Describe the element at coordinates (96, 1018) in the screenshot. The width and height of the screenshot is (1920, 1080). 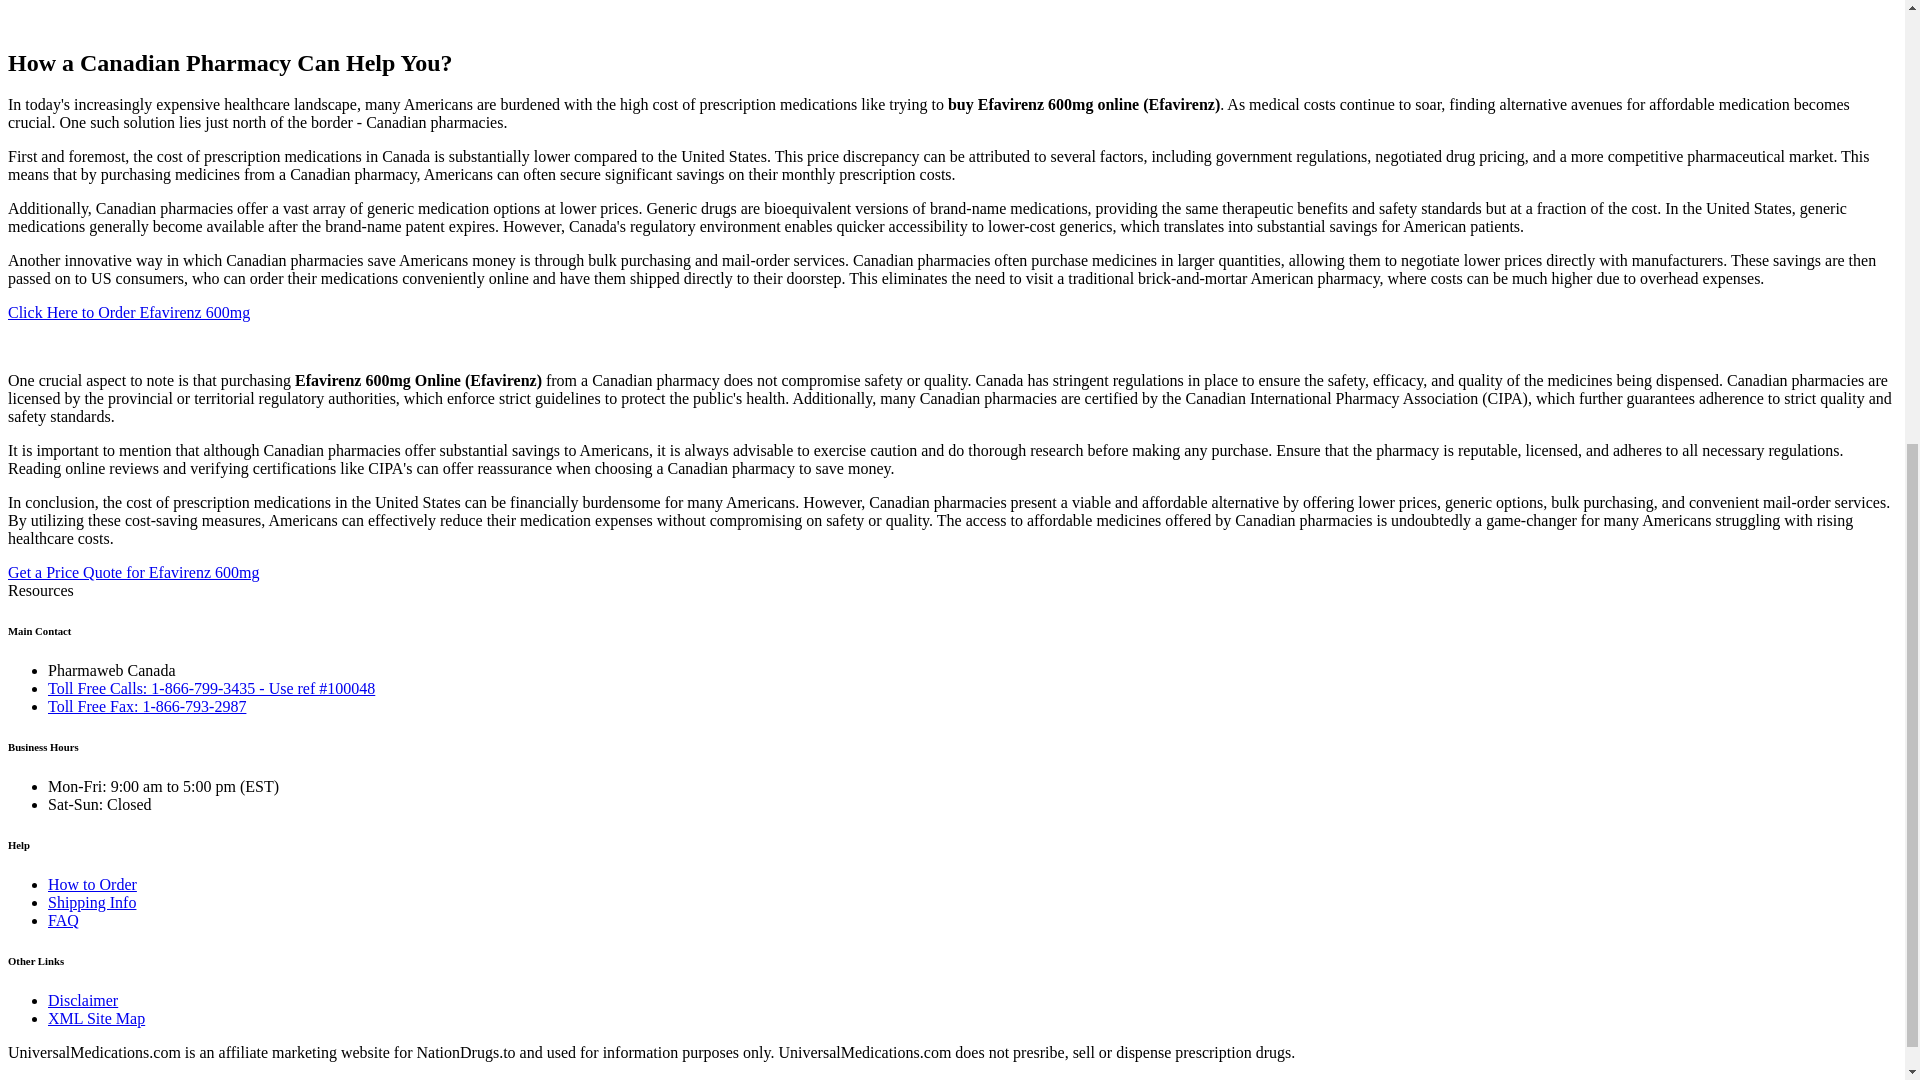
I see `XML Site Map` at that location.